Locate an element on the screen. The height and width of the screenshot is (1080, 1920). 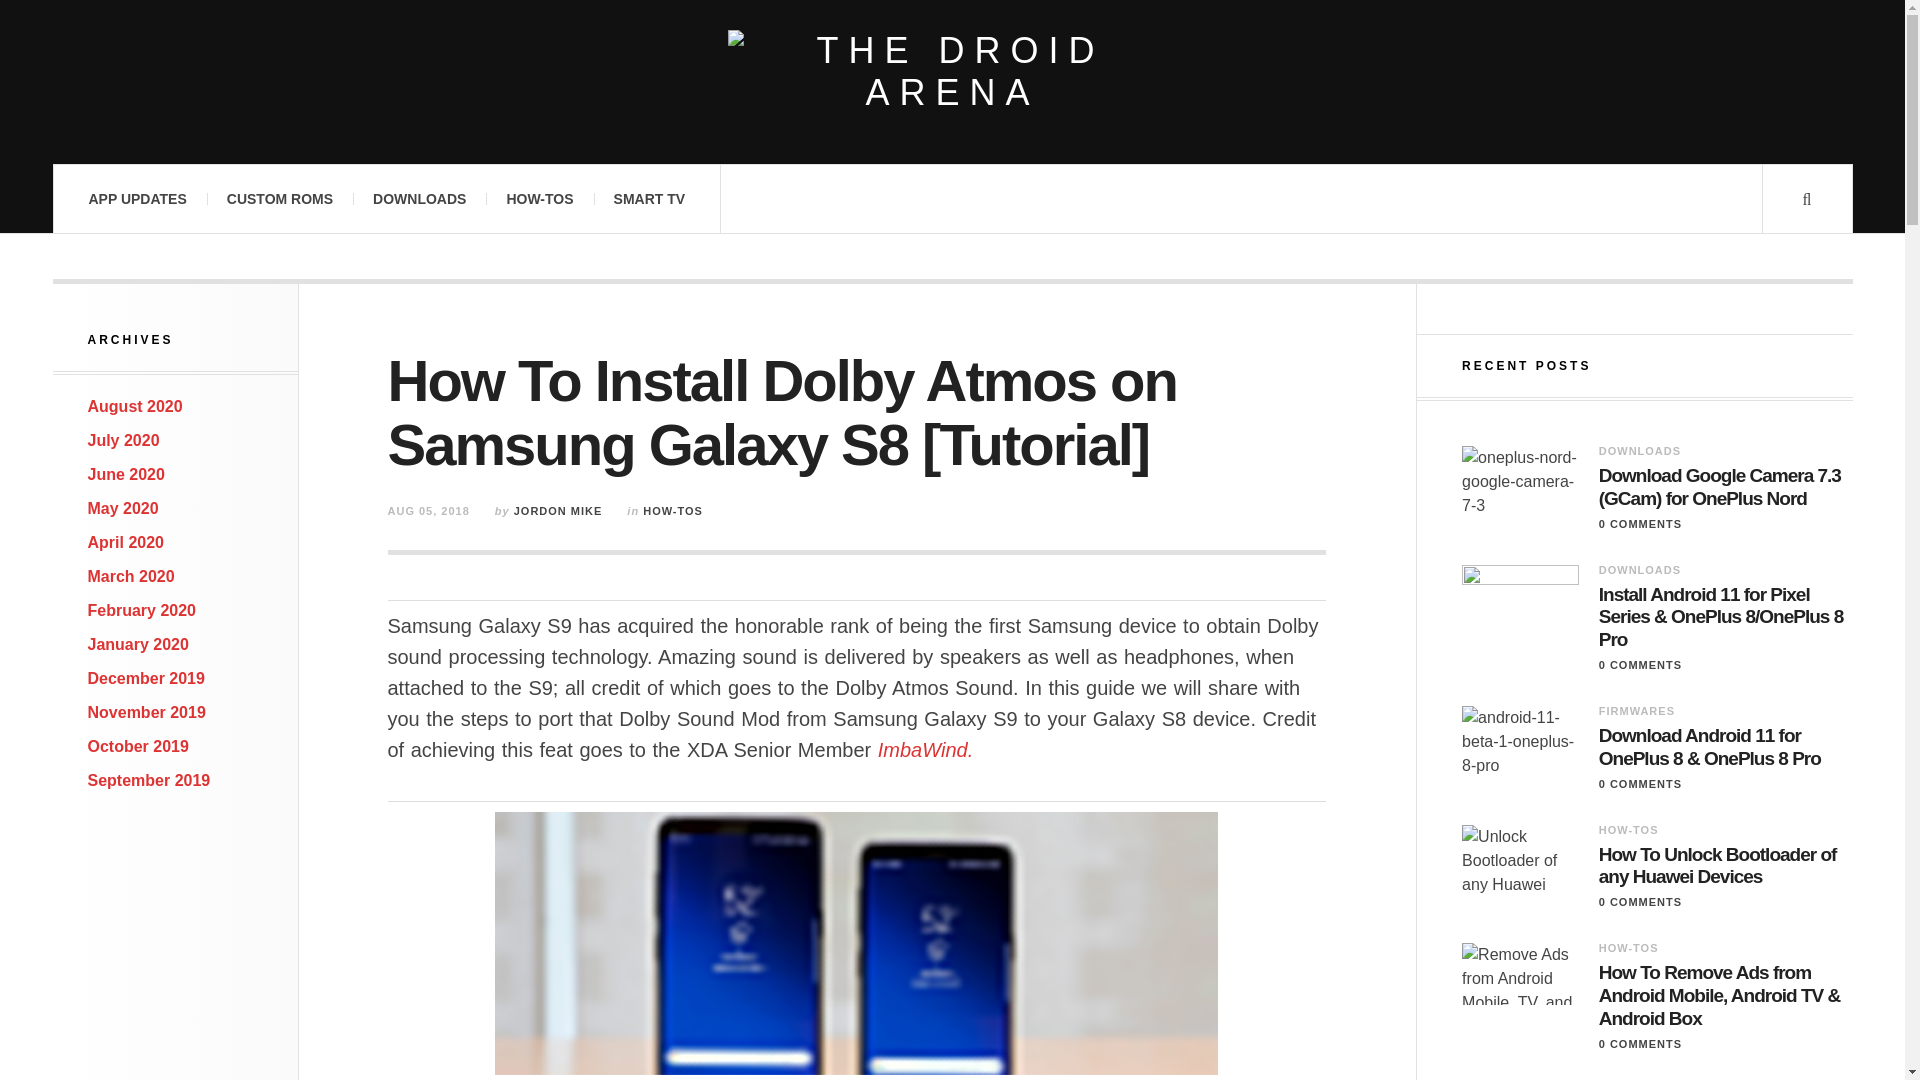
DOWNLOADS is located at coordinates (419, 199).